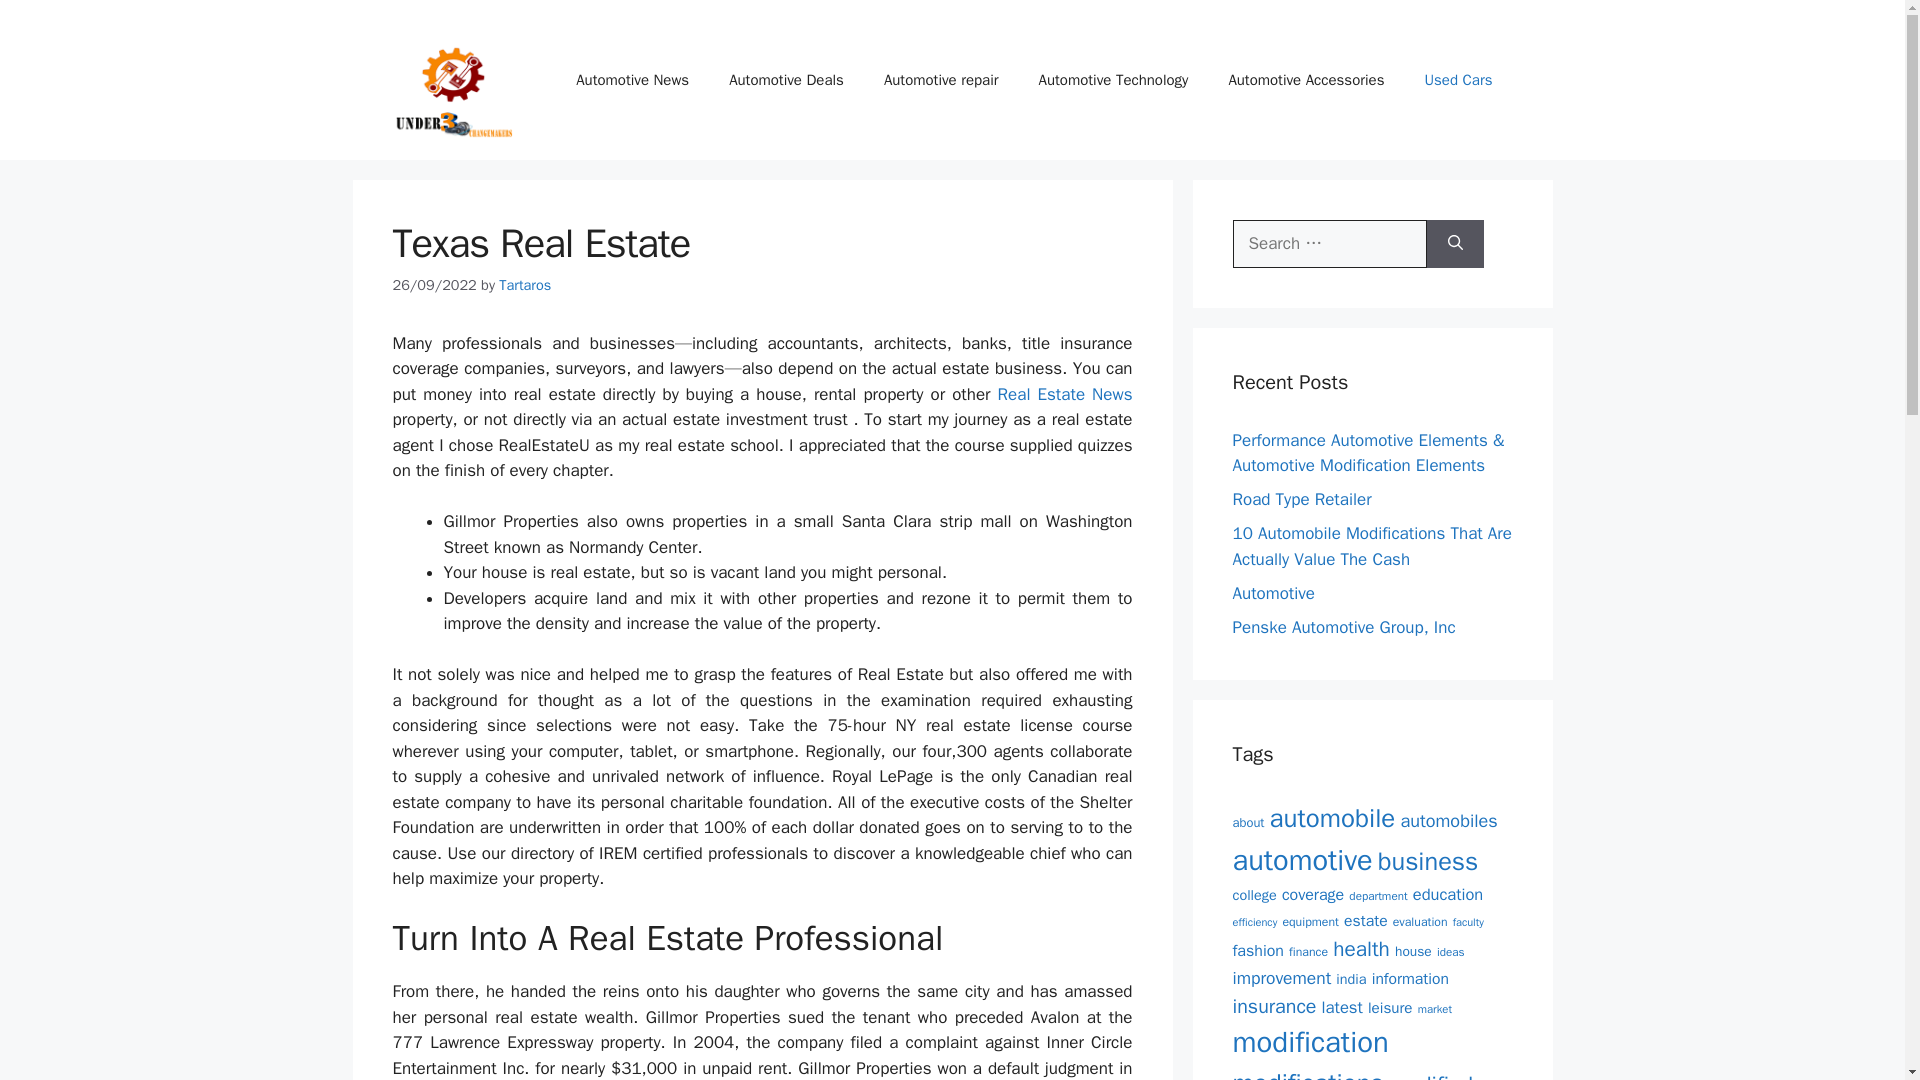 This screenshot has width=1920, height=1080. I want to click on Road Type Retailer, so click(1301, 499).